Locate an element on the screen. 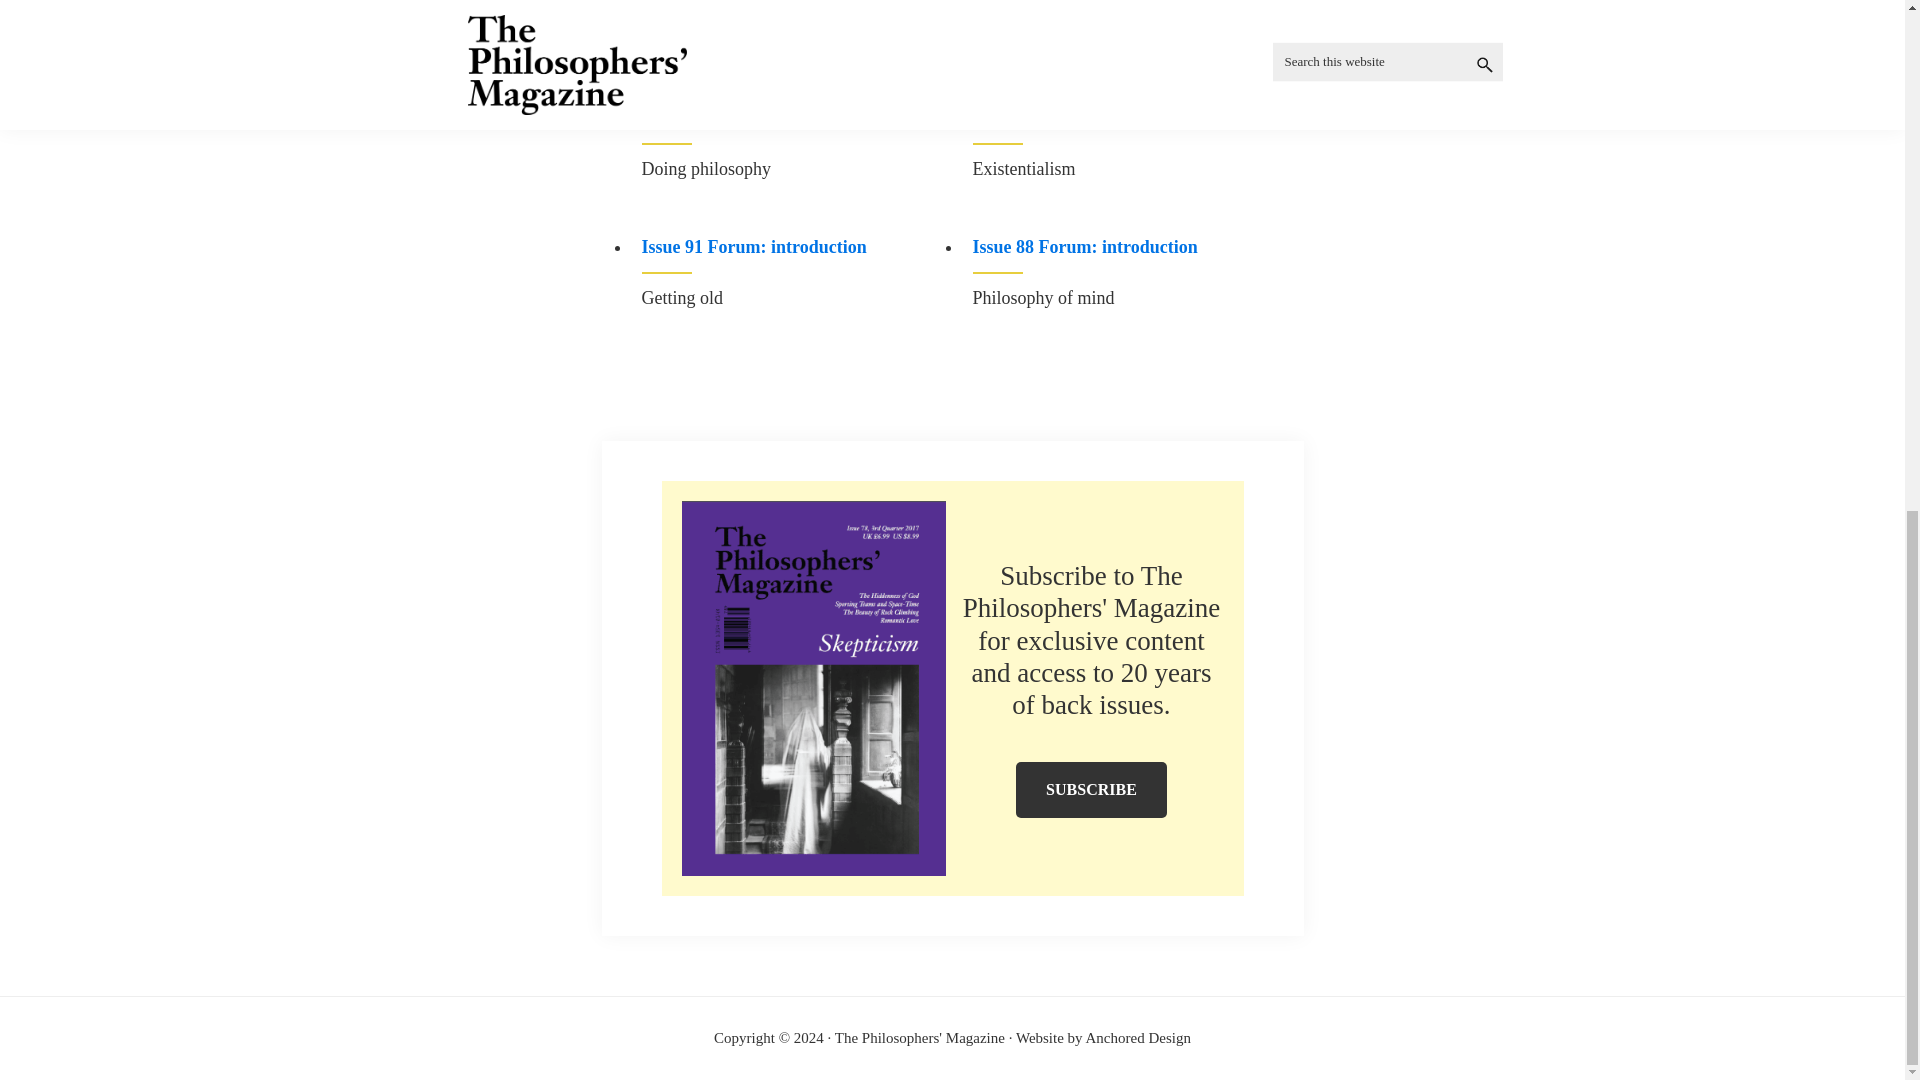  Issue 85 Forum: introduction is located at coordinates (796, 124).